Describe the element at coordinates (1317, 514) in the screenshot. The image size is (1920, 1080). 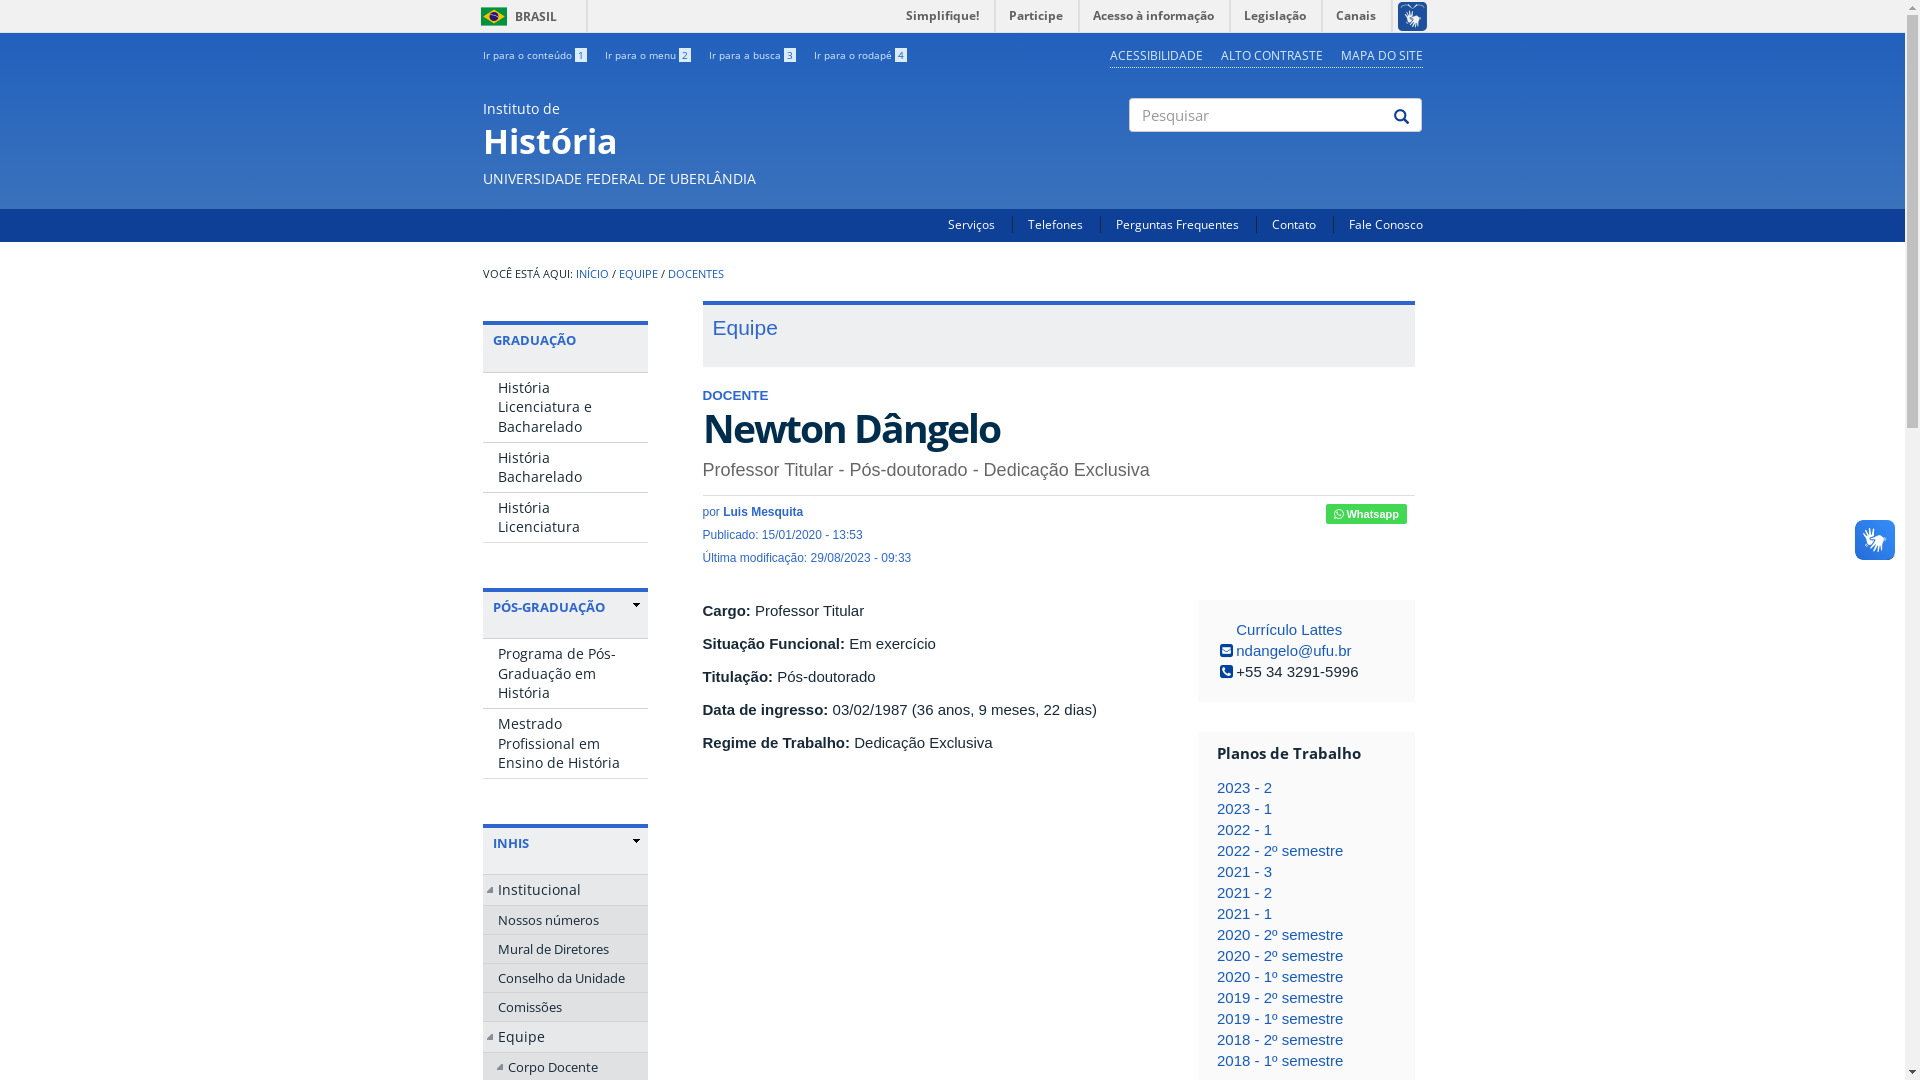
I see `Tweet Widget` at that location.